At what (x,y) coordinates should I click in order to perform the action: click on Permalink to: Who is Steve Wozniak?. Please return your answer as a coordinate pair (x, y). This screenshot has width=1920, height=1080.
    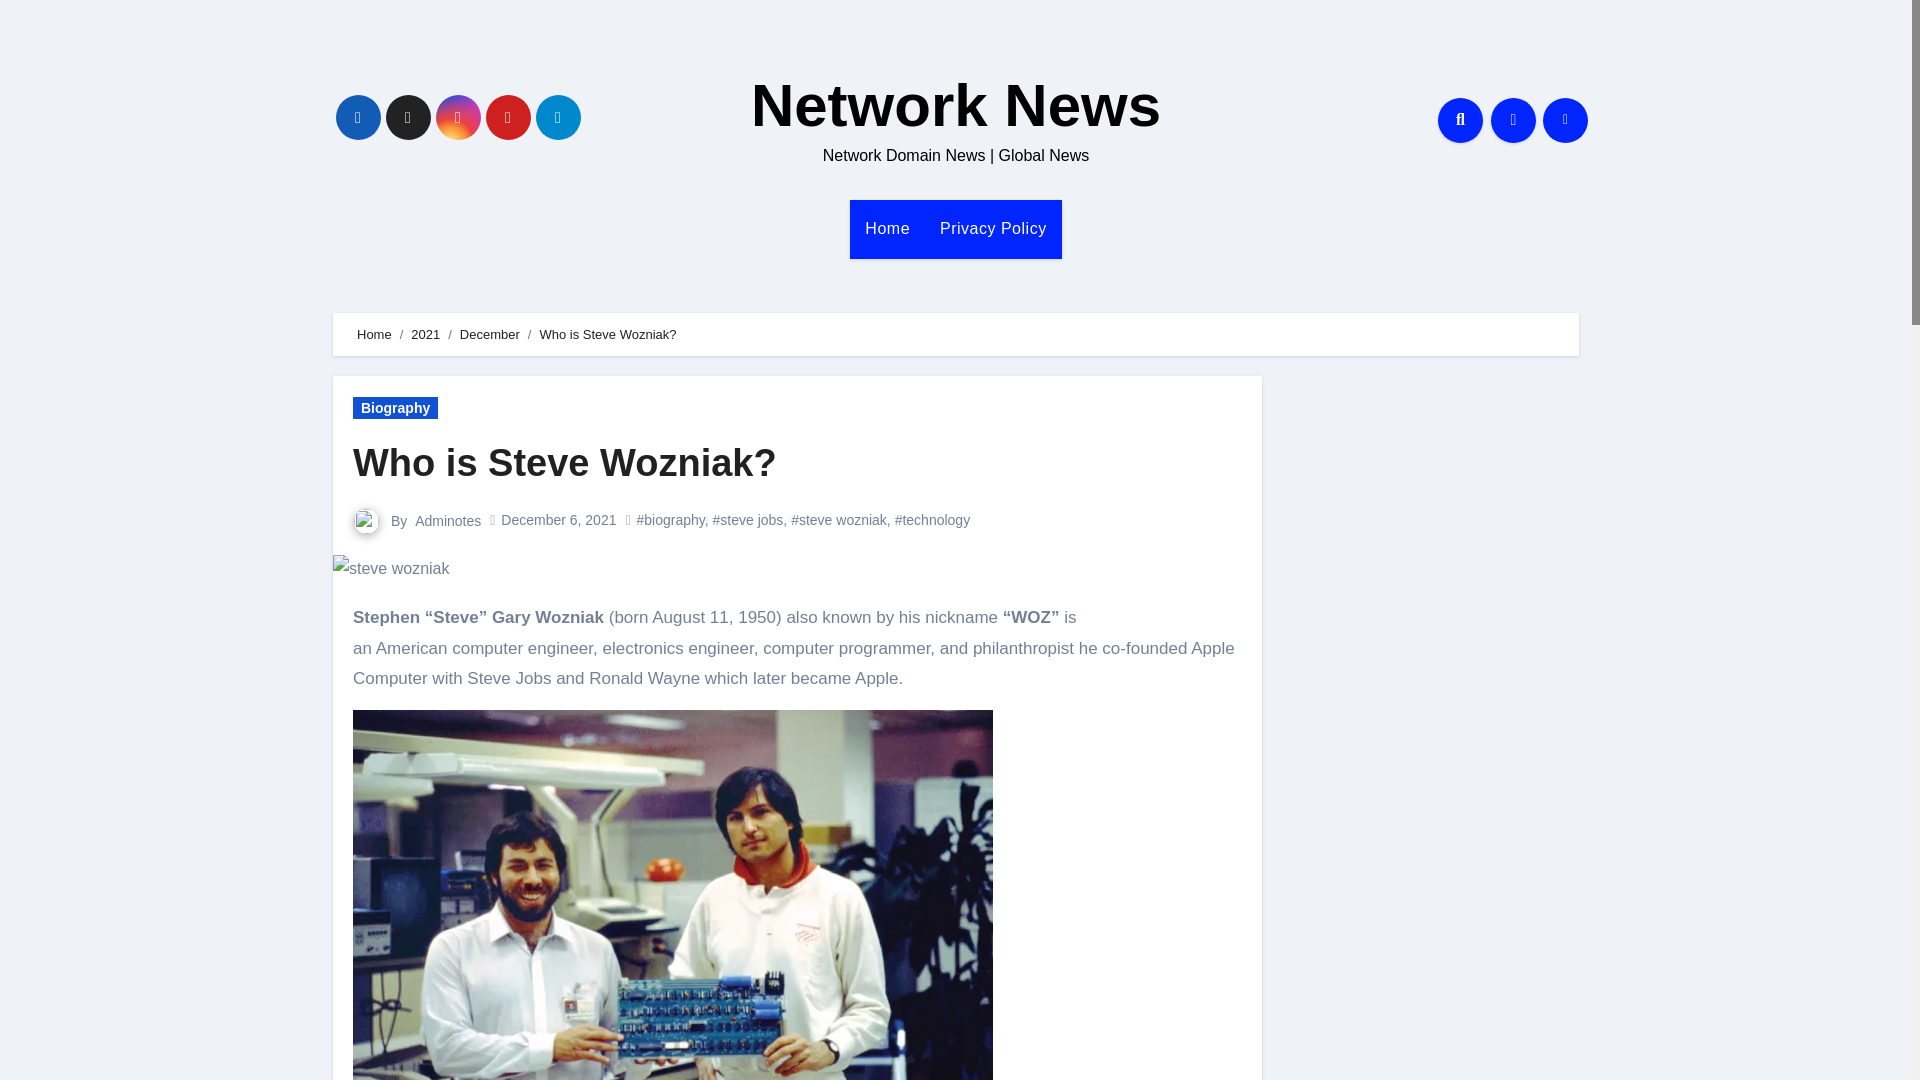
    Looking at the image, I should click on (565, 462).